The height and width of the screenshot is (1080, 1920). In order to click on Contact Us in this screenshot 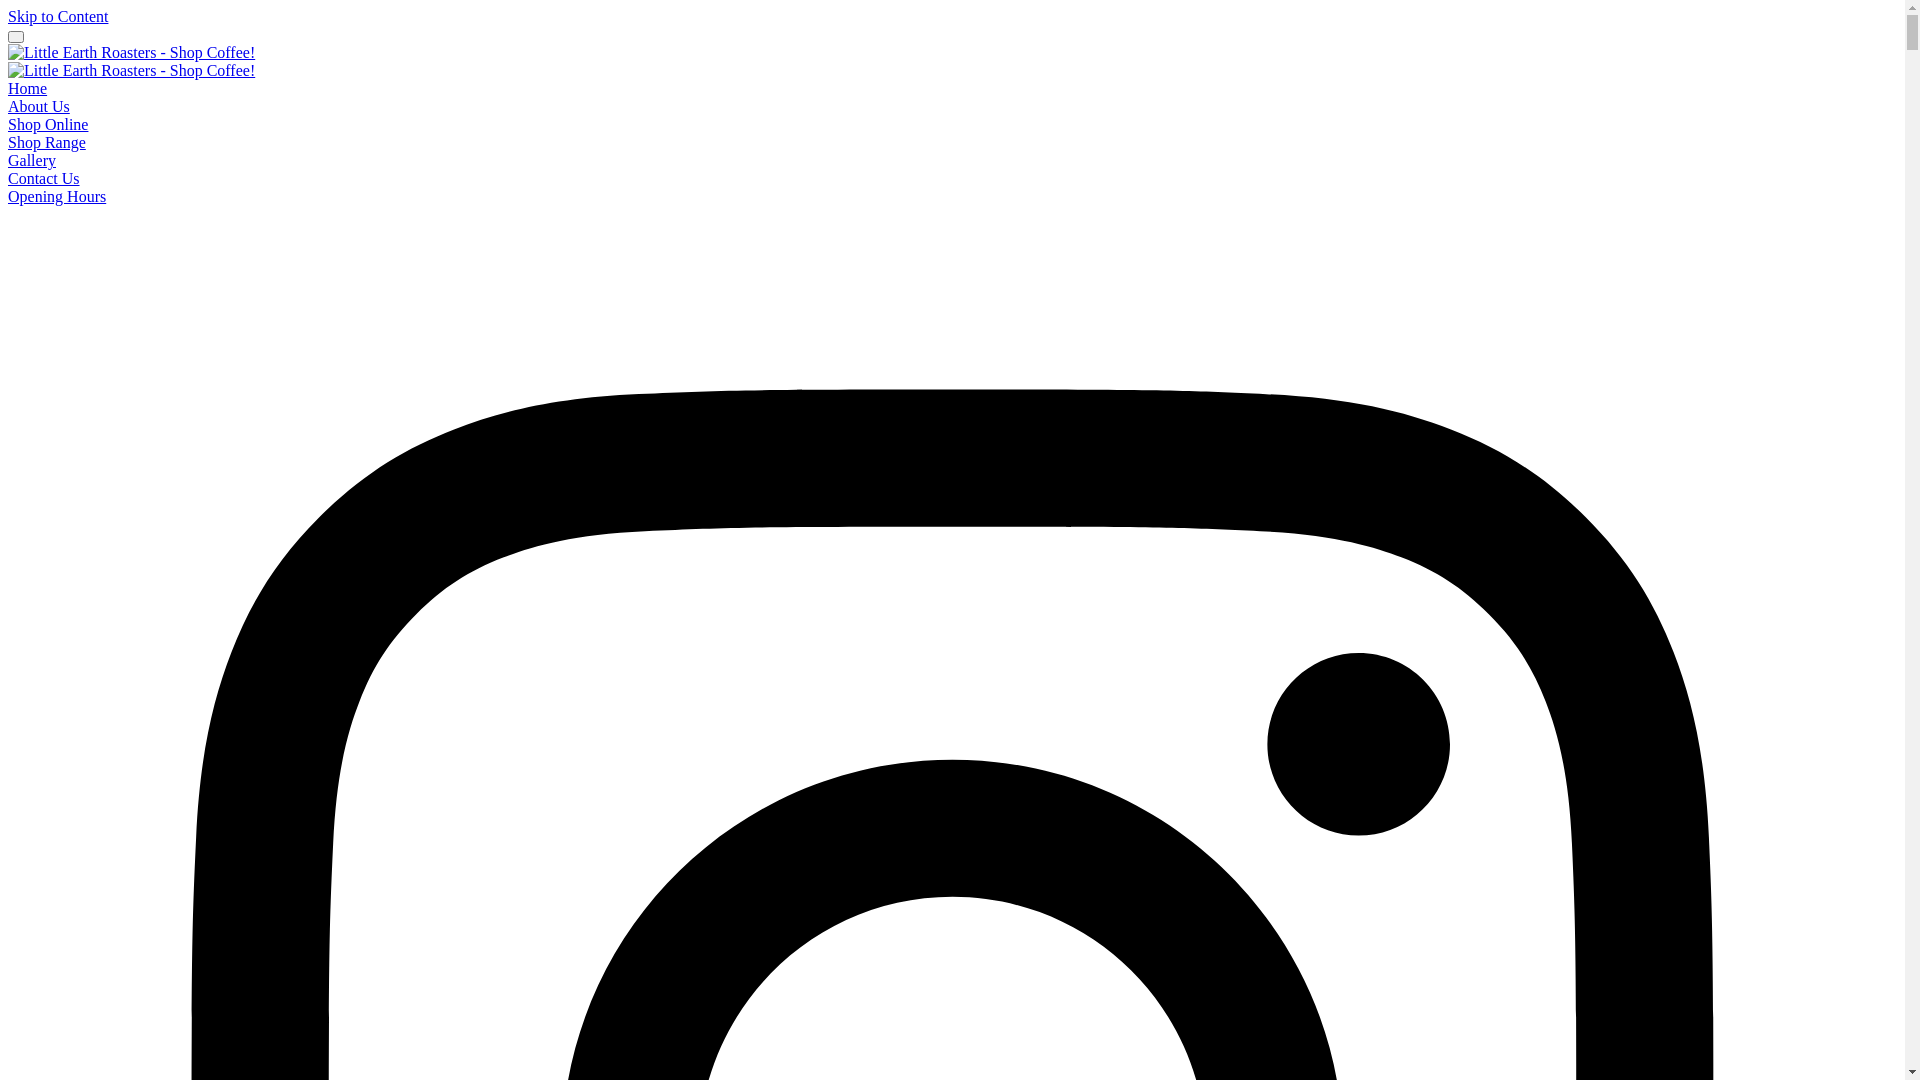, I will do `click(44, 178)`.